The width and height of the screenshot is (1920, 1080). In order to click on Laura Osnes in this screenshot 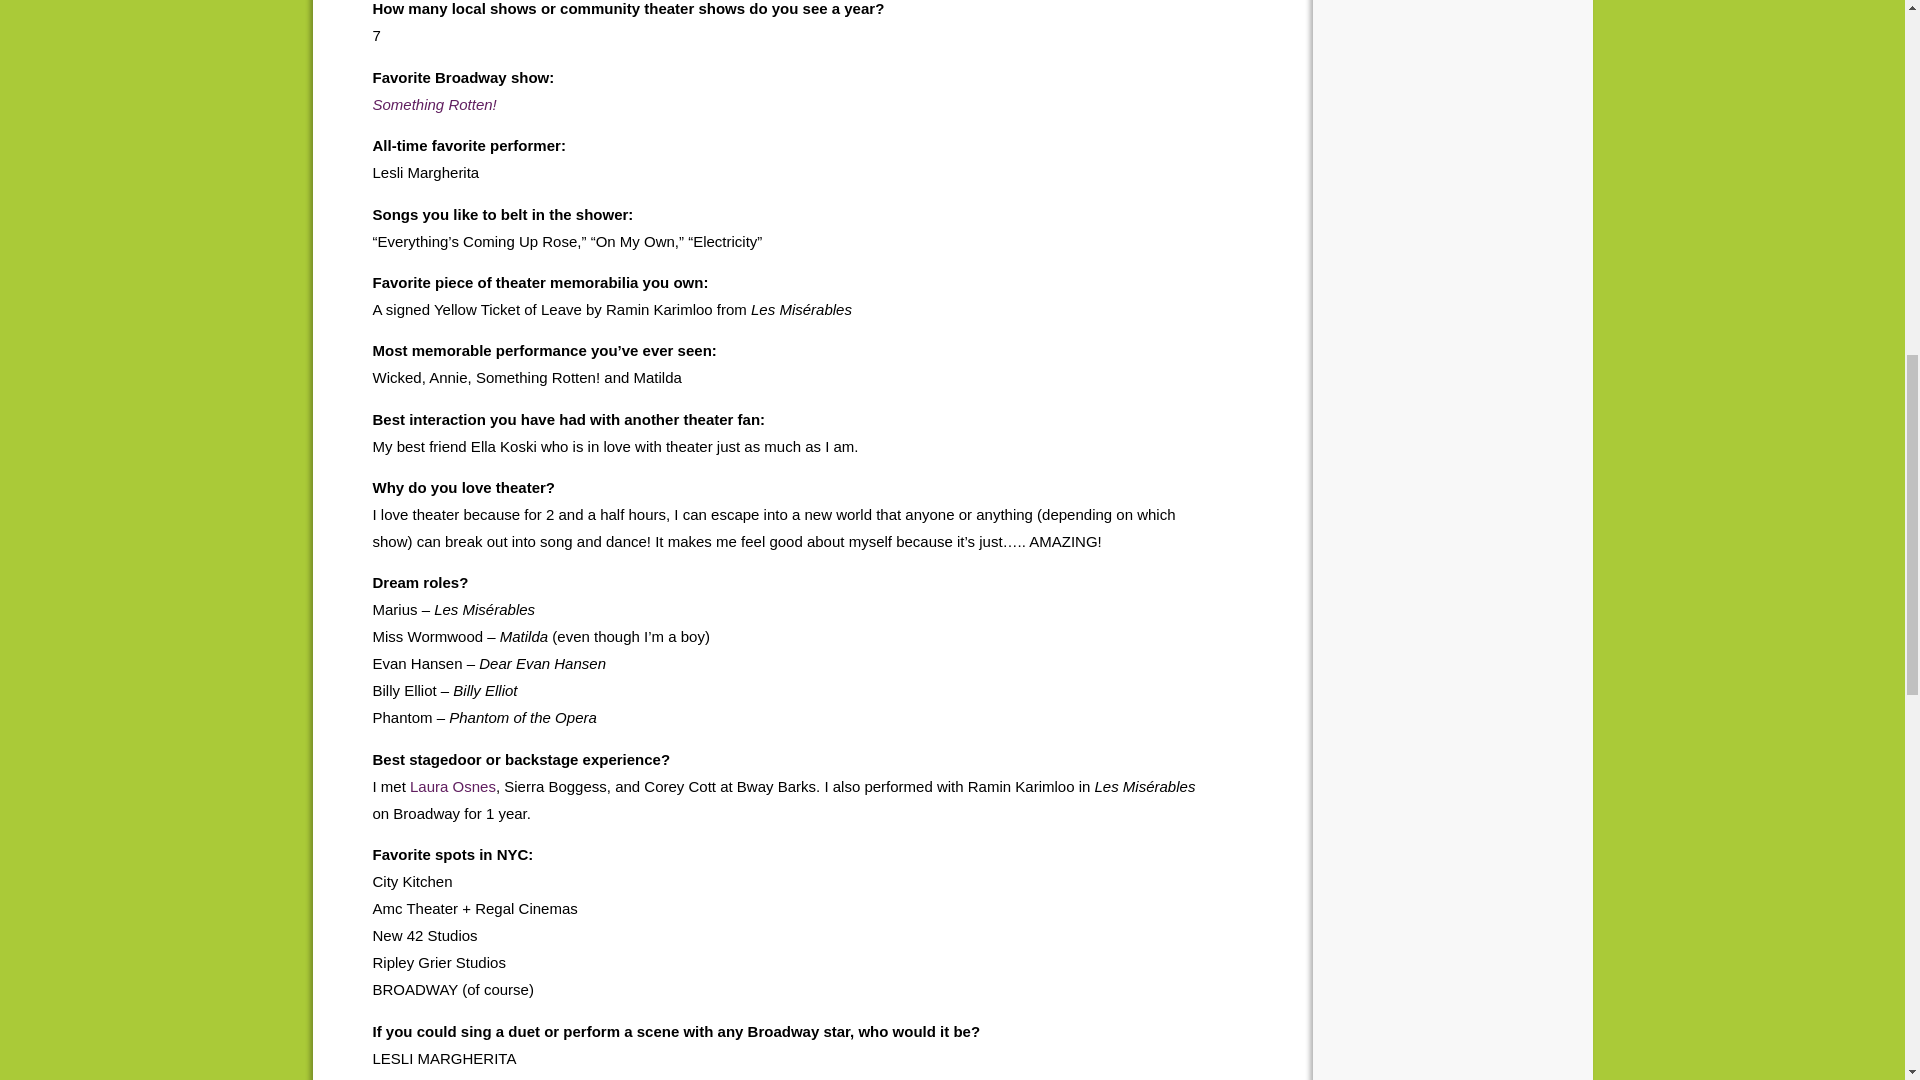, I will do `click(452, 786)`.